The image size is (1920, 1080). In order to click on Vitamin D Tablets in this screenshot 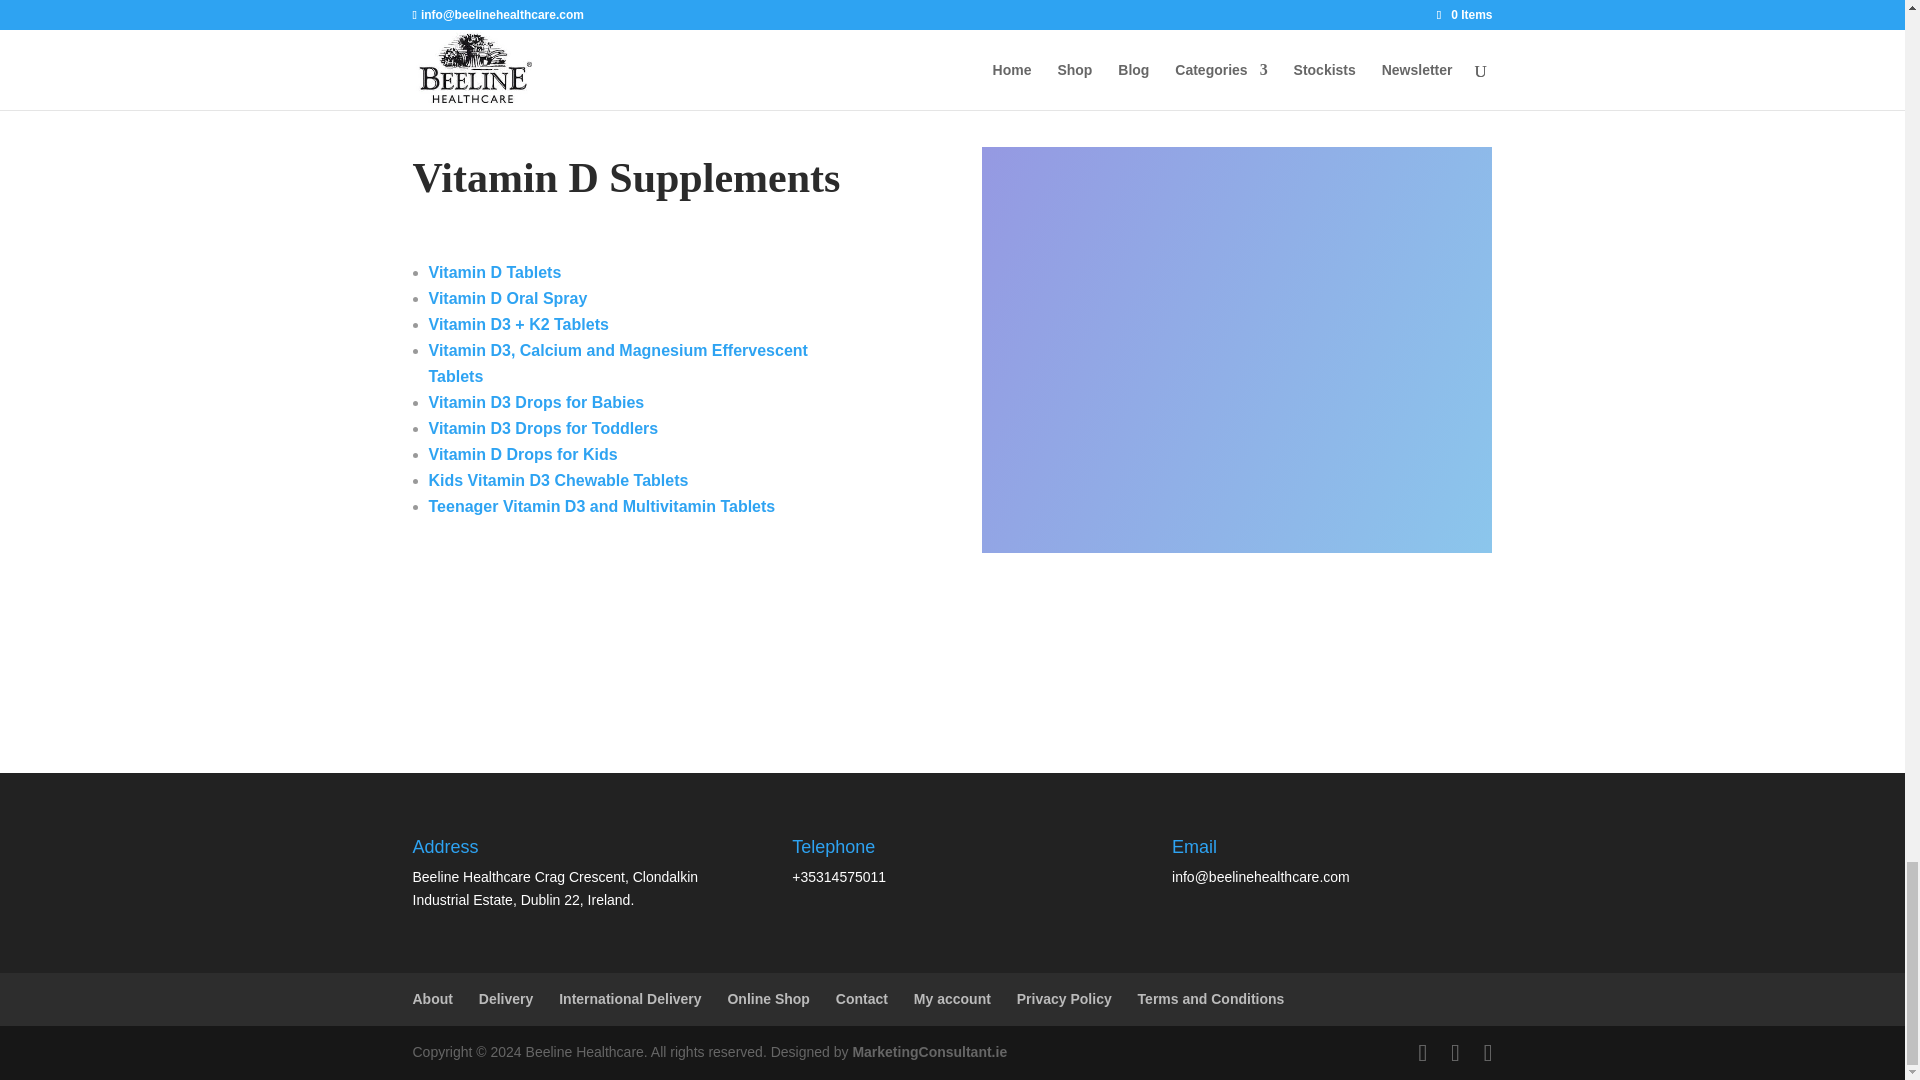, I will do `click(494, 272)`.